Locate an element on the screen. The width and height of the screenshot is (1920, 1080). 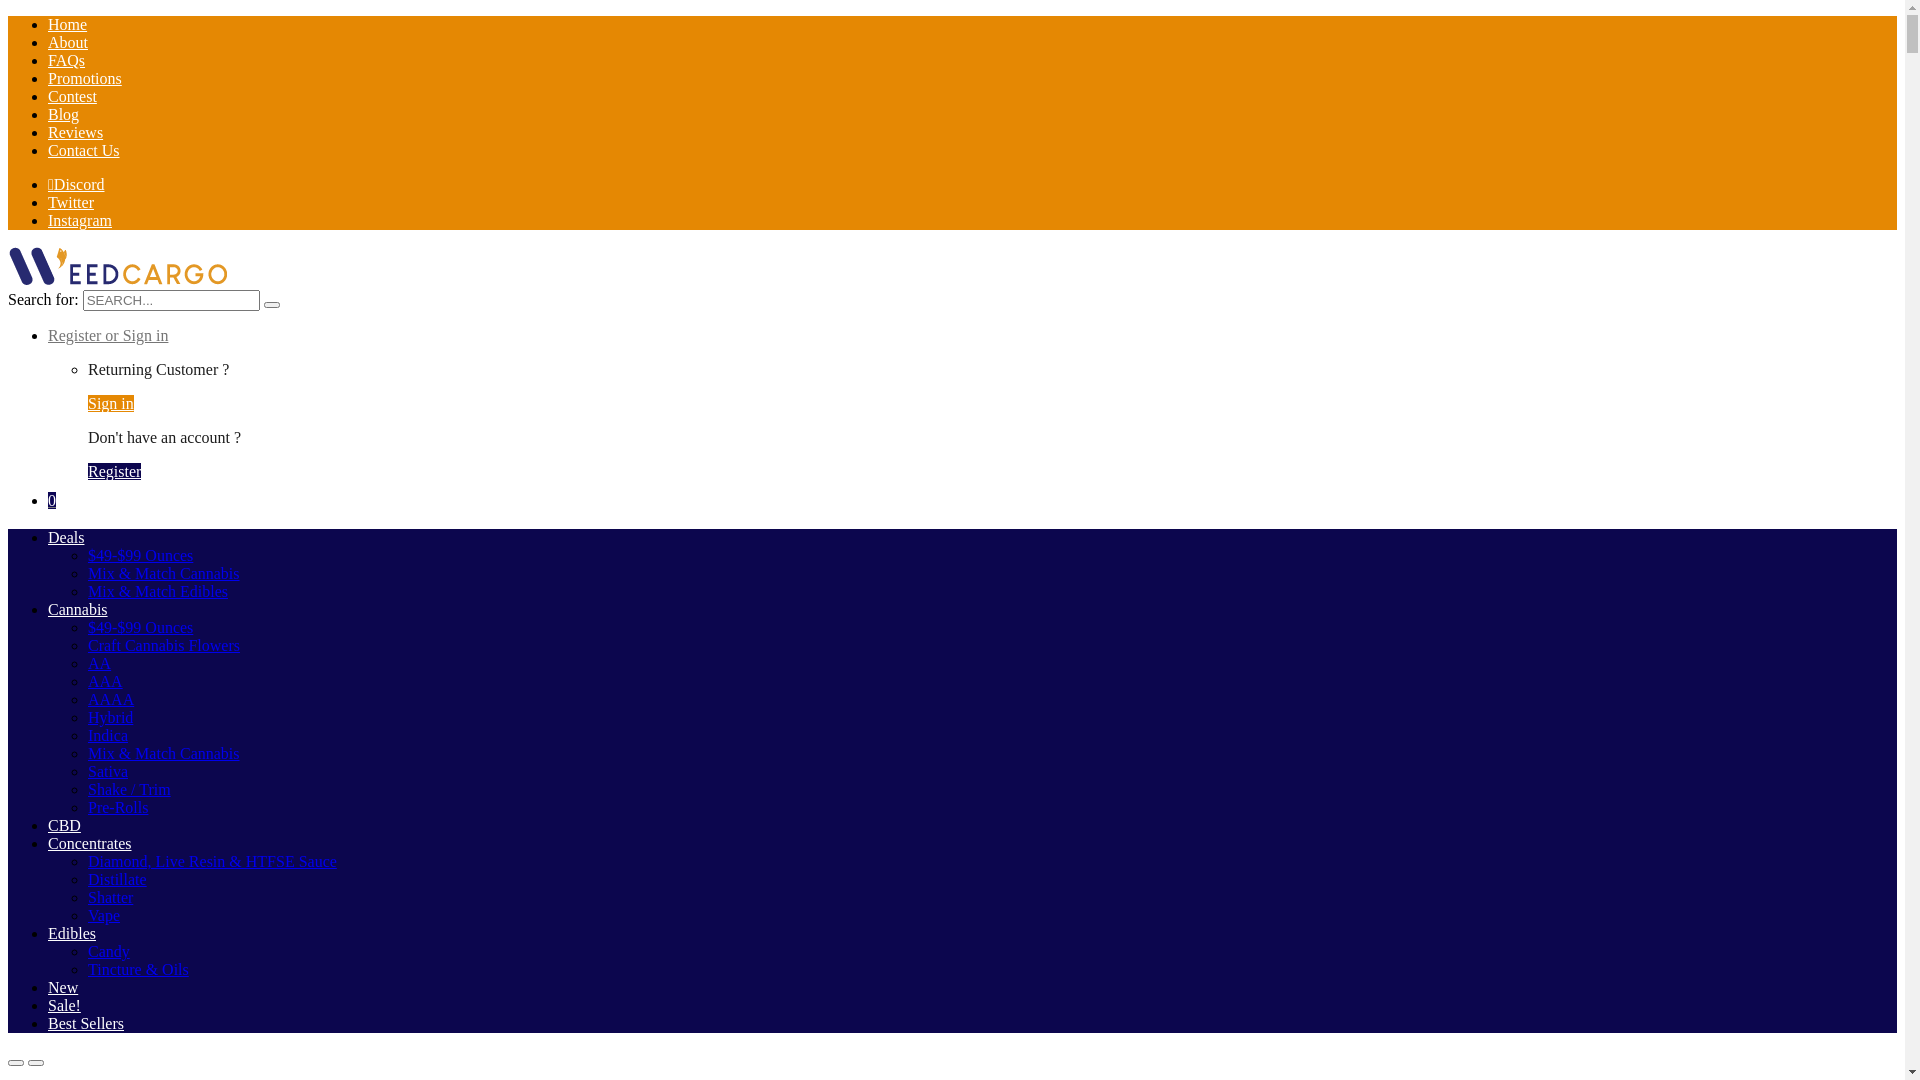
Diamond, Live Resin & HTFSE Sauce is located at coordinates (212, 862).